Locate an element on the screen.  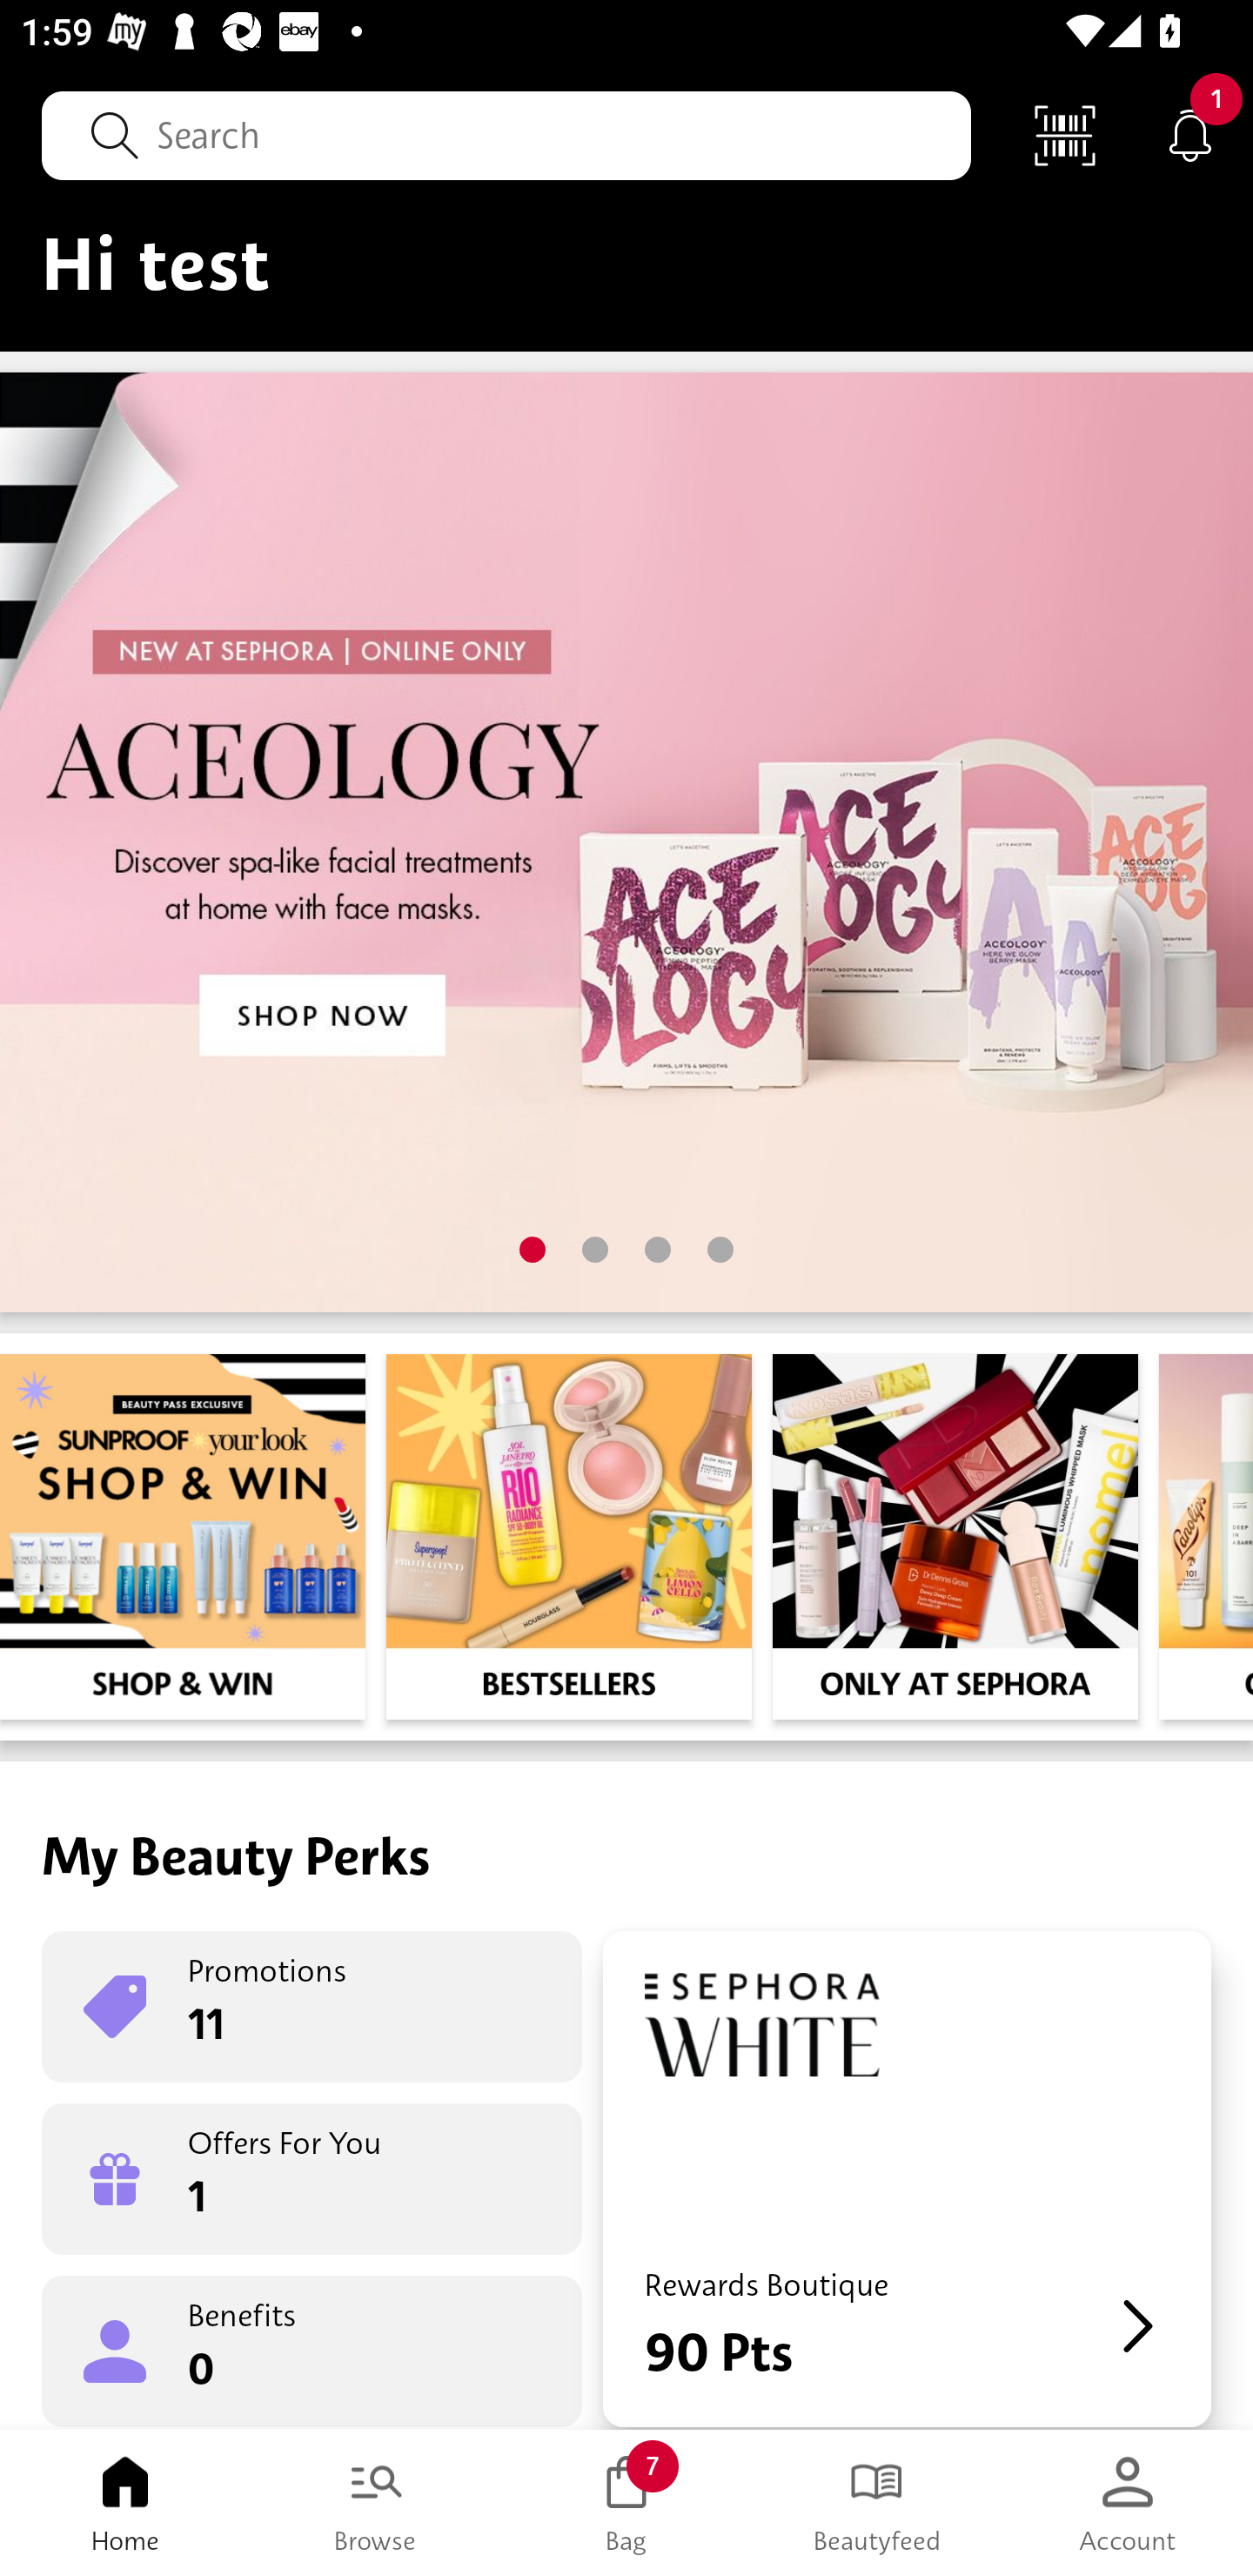
Scan Code is located at coordinates (1065, 134).